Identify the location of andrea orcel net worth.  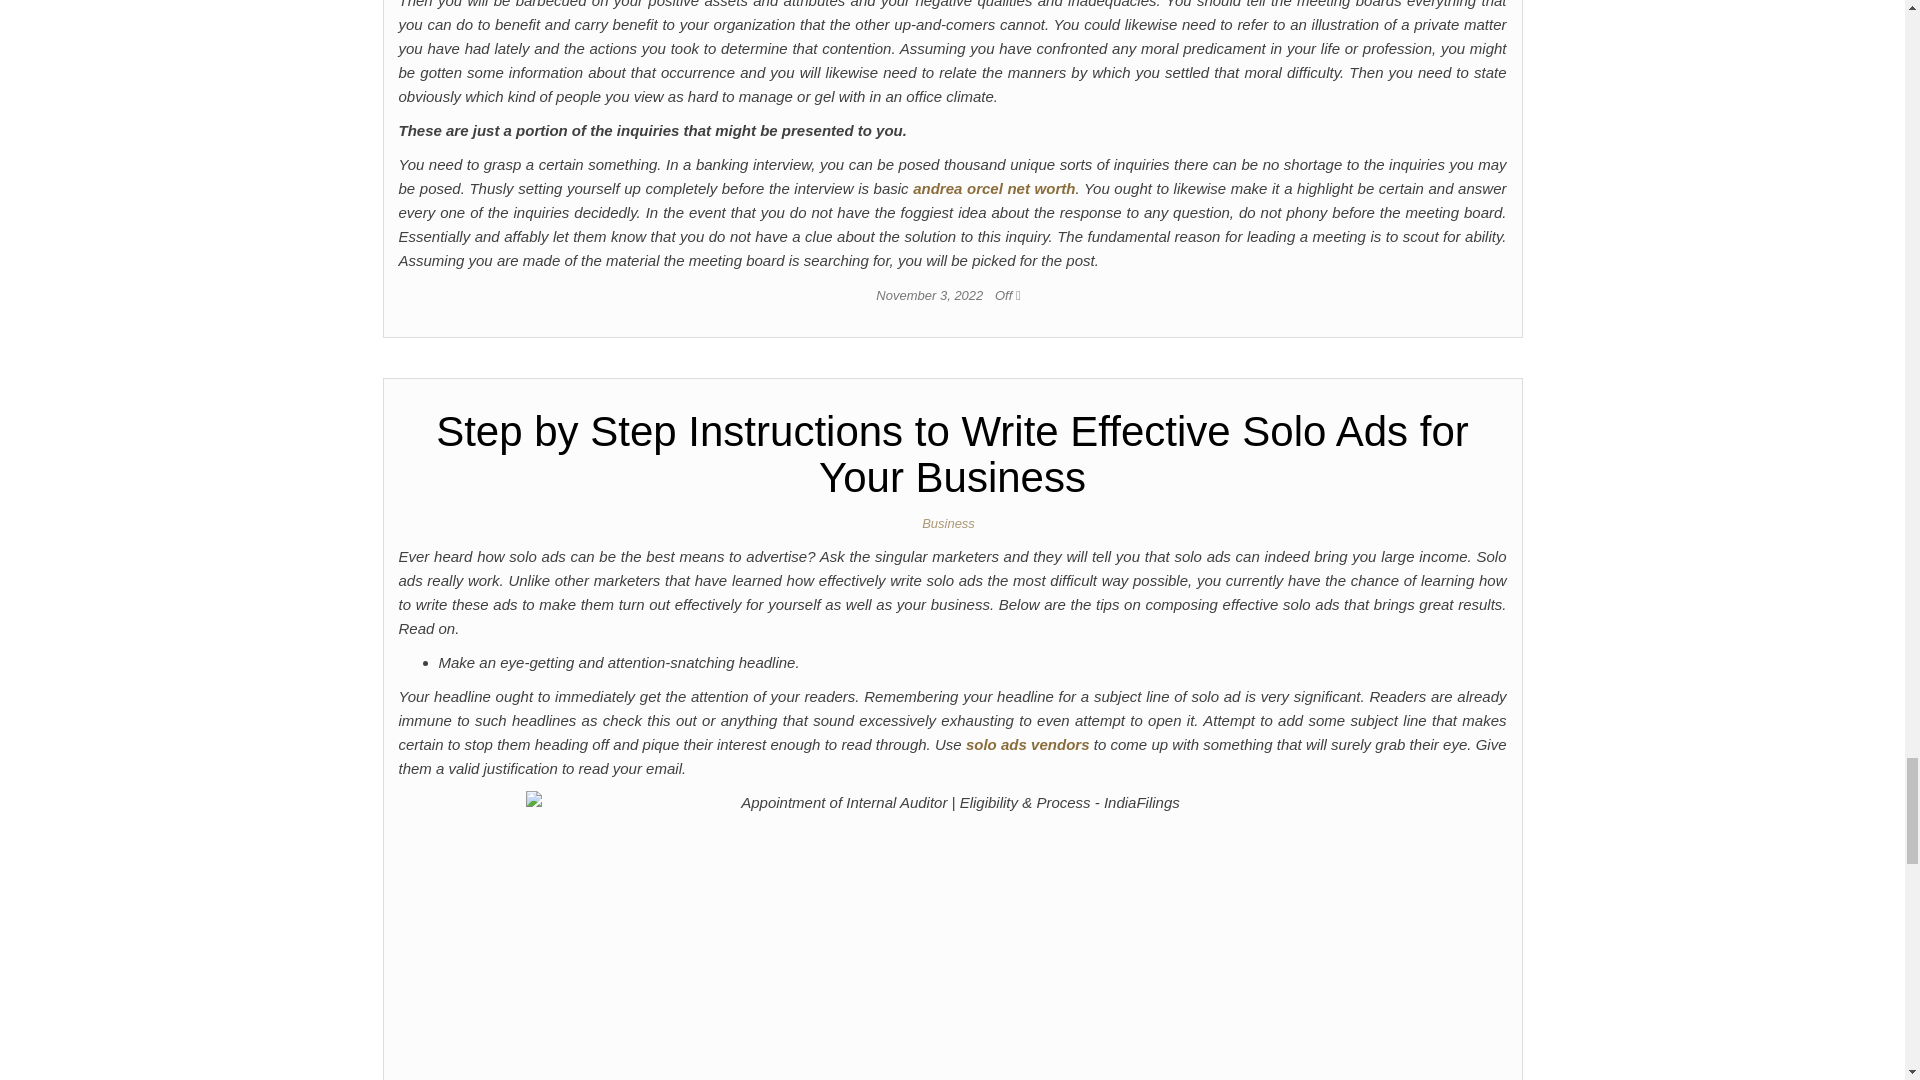
(994, 188).